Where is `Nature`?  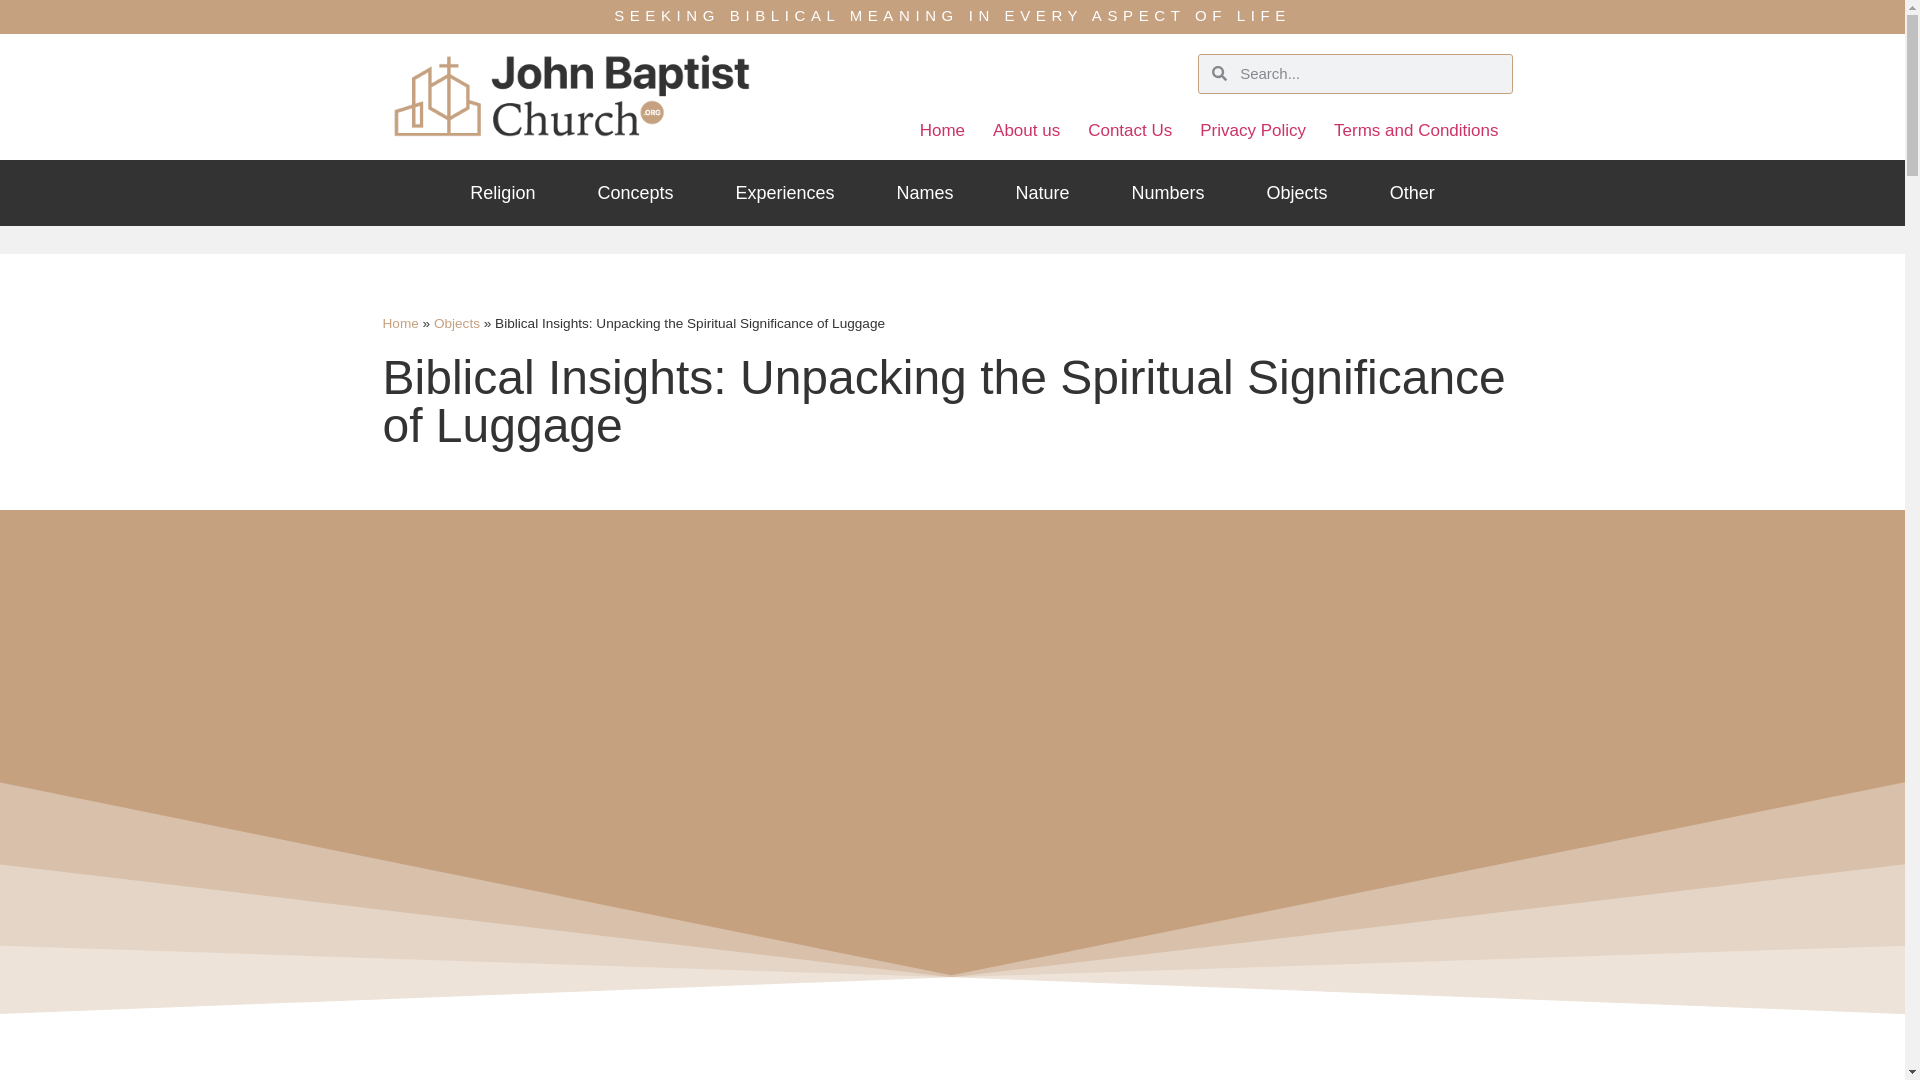
Nature is located at coordinates (1043, 192).